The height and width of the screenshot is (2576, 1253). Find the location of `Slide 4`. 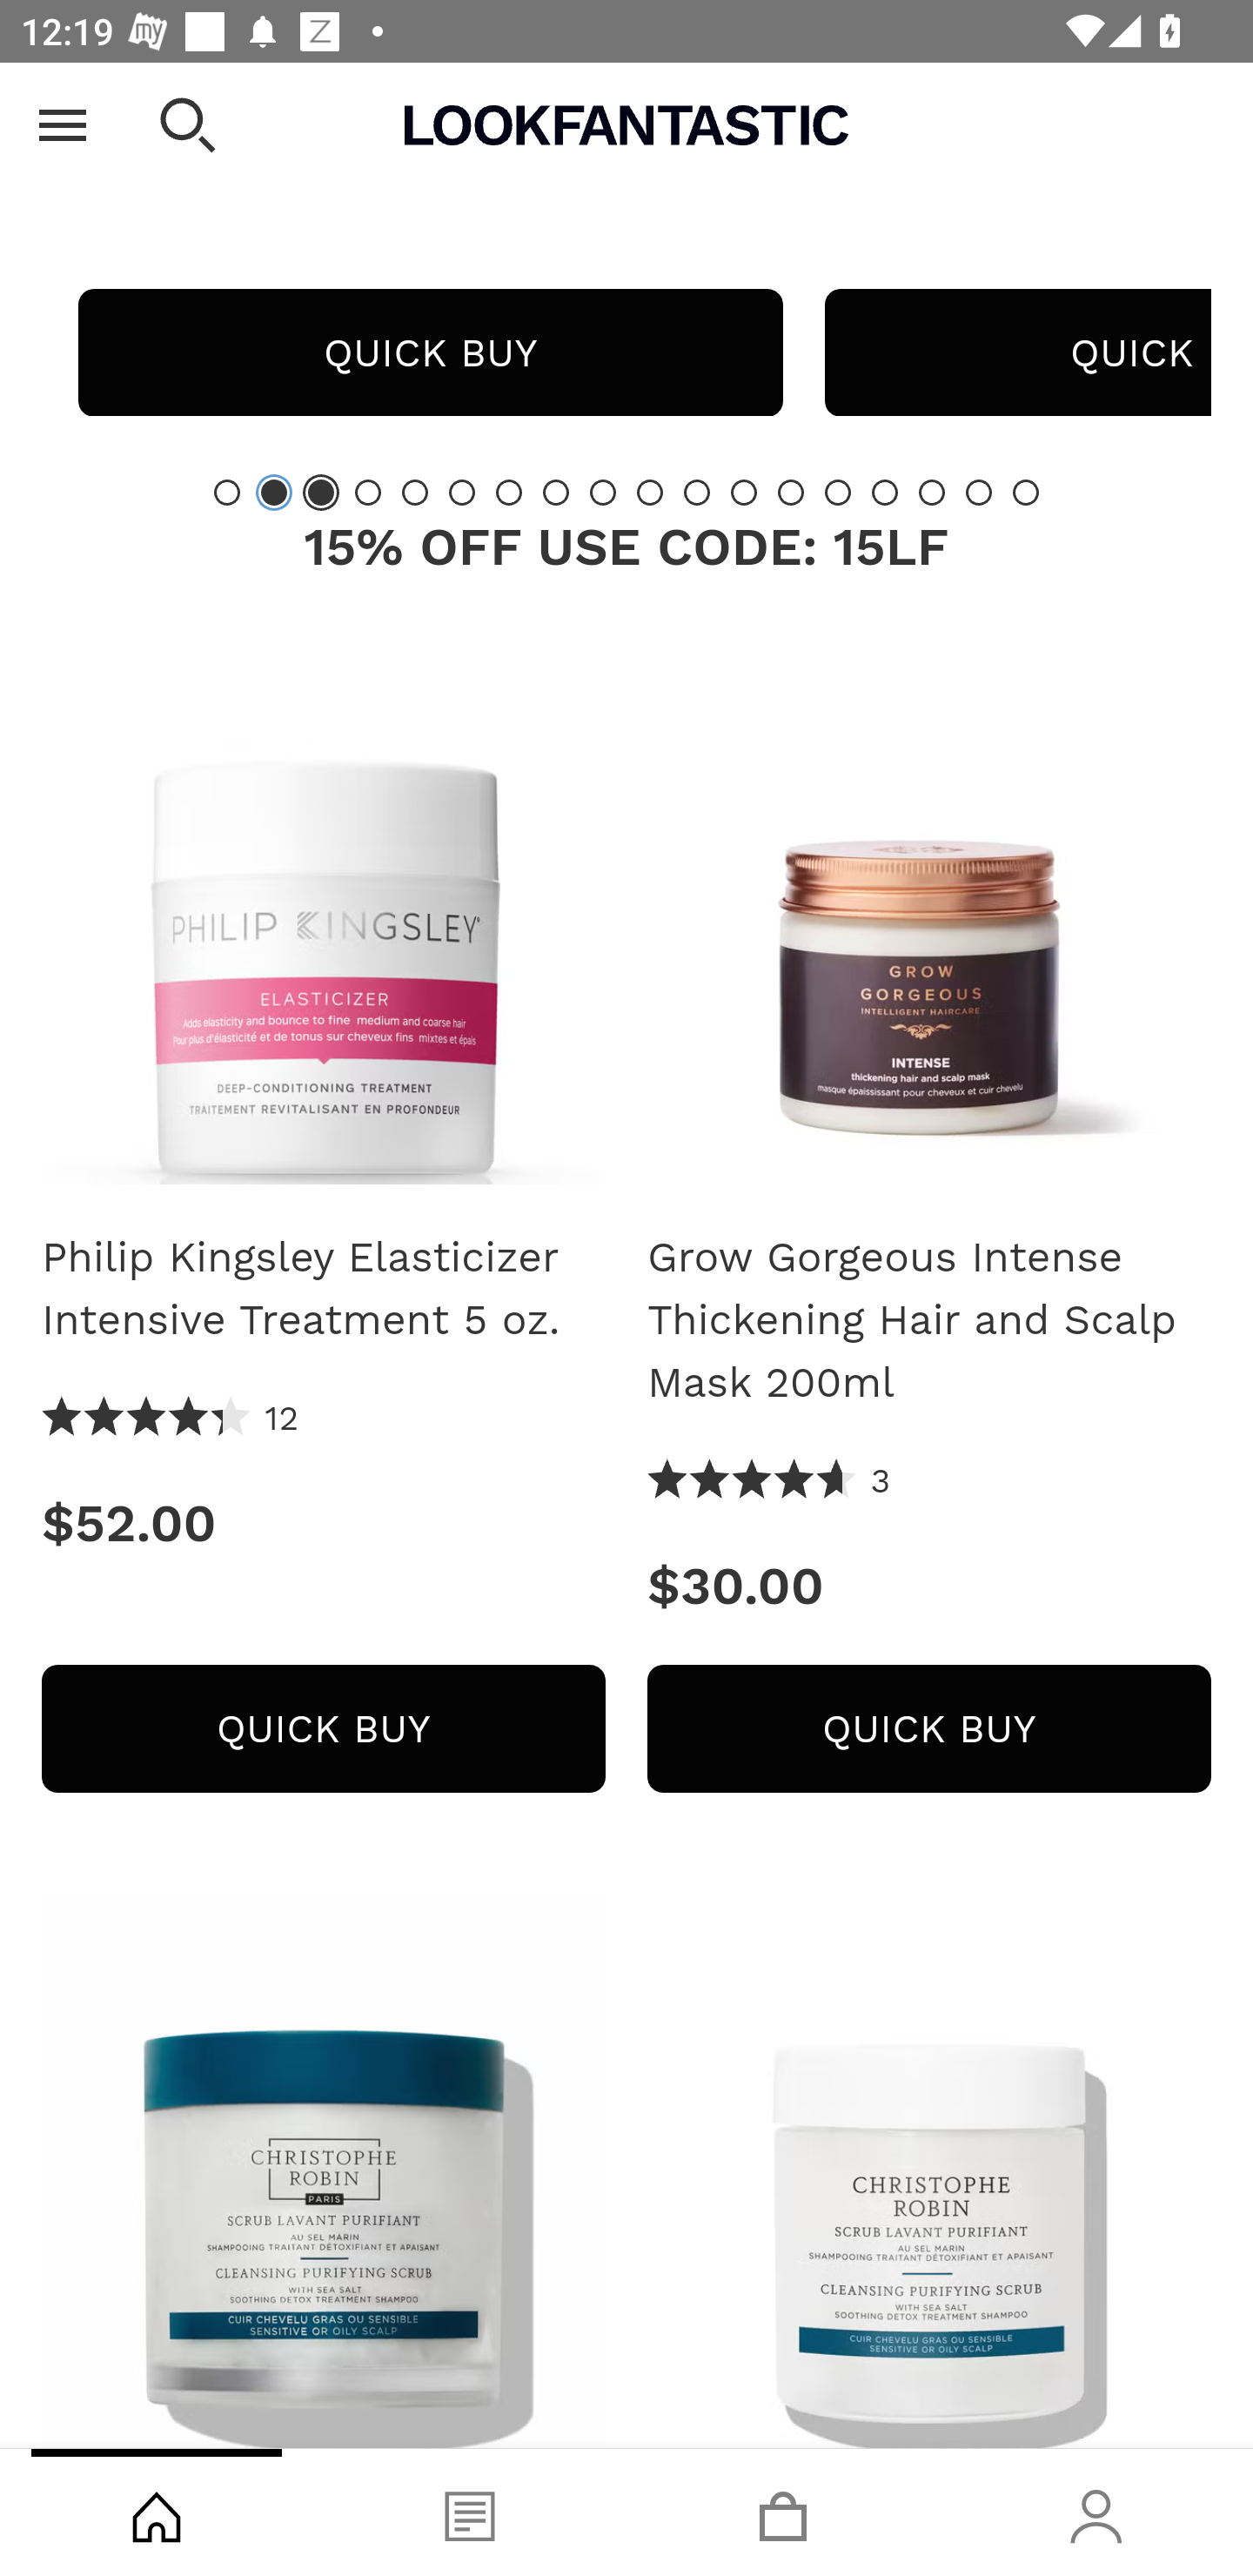

Slide 4 is located at coordinates (367, 492).